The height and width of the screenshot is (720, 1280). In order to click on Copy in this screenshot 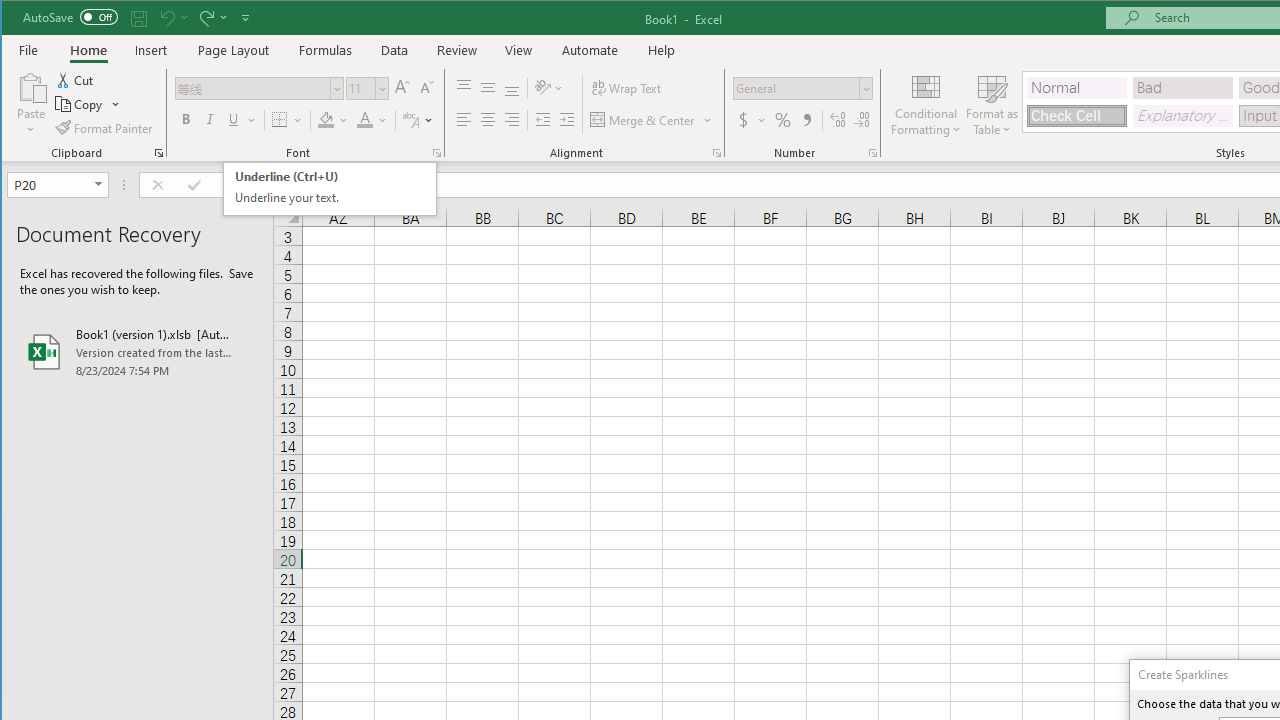, I will do `click(88, 104)`.